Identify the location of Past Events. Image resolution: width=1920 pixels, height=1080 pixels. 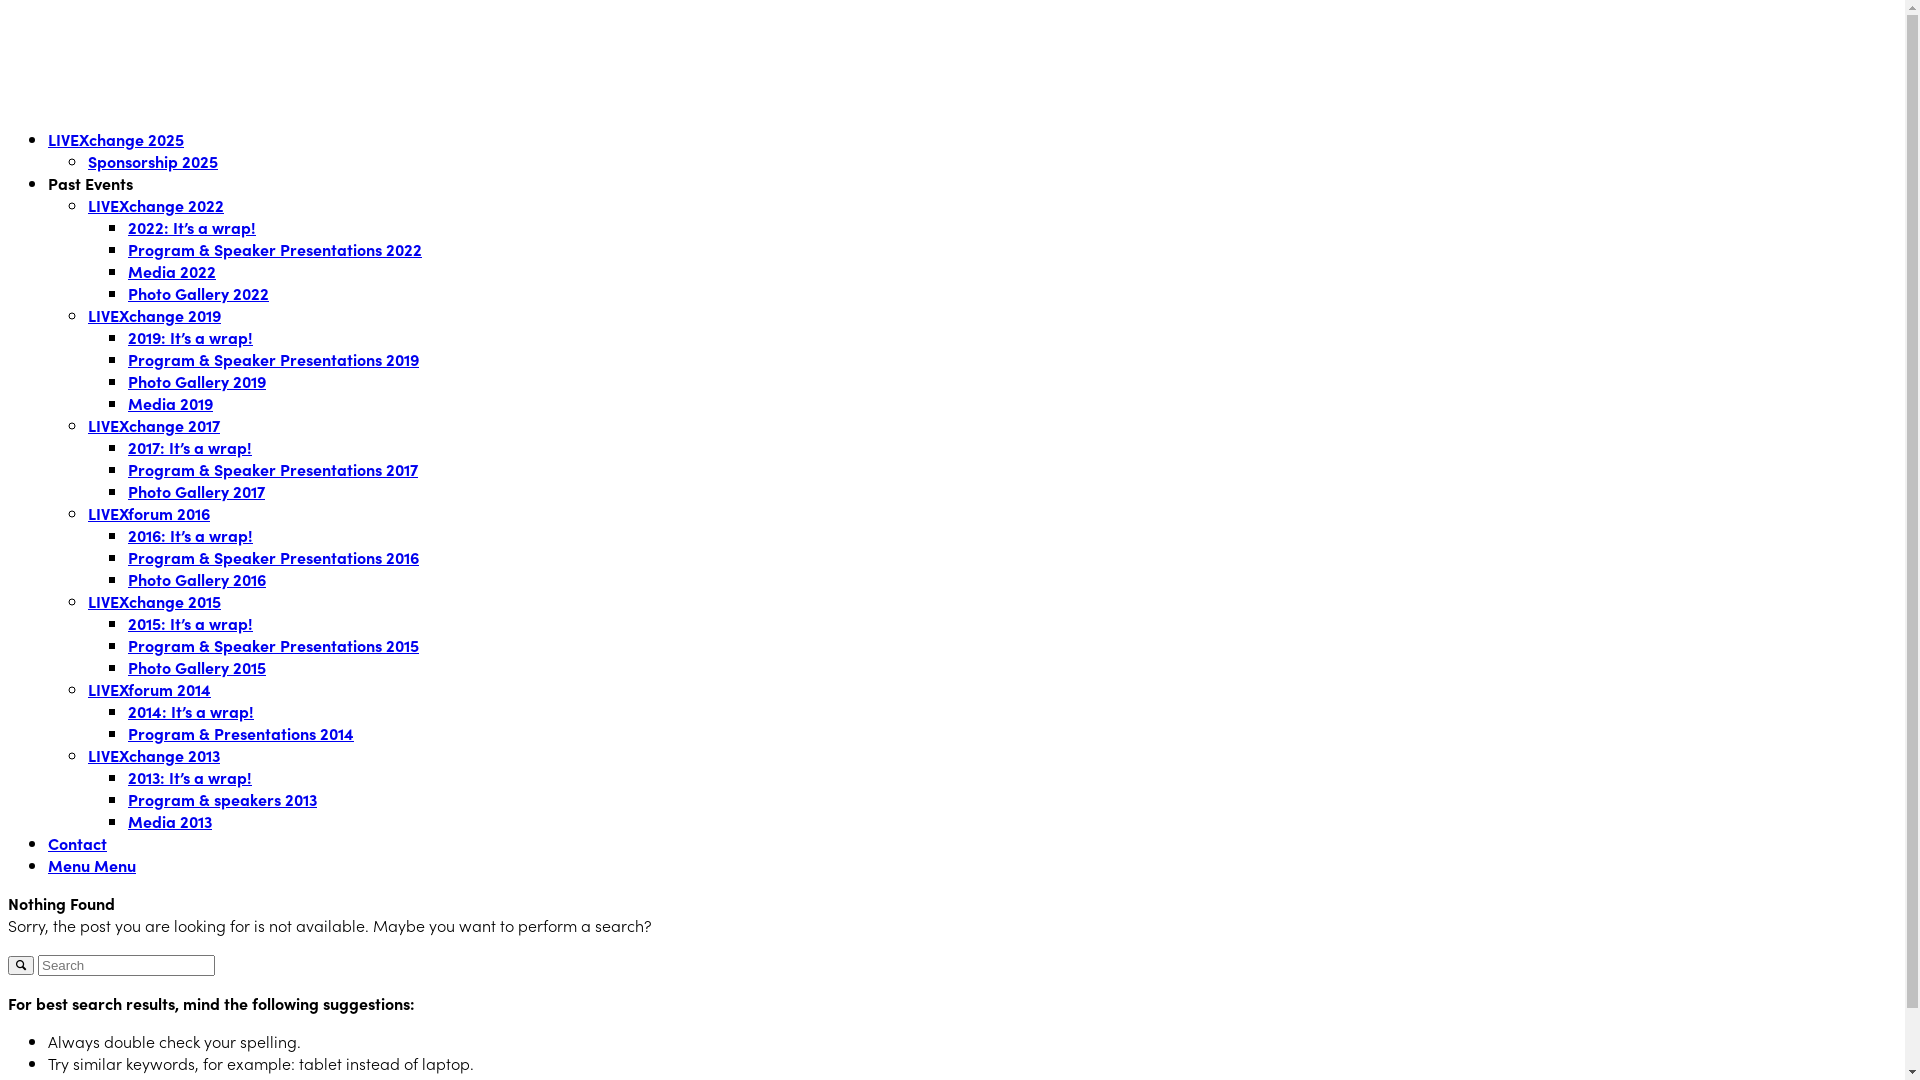
(90, 183).